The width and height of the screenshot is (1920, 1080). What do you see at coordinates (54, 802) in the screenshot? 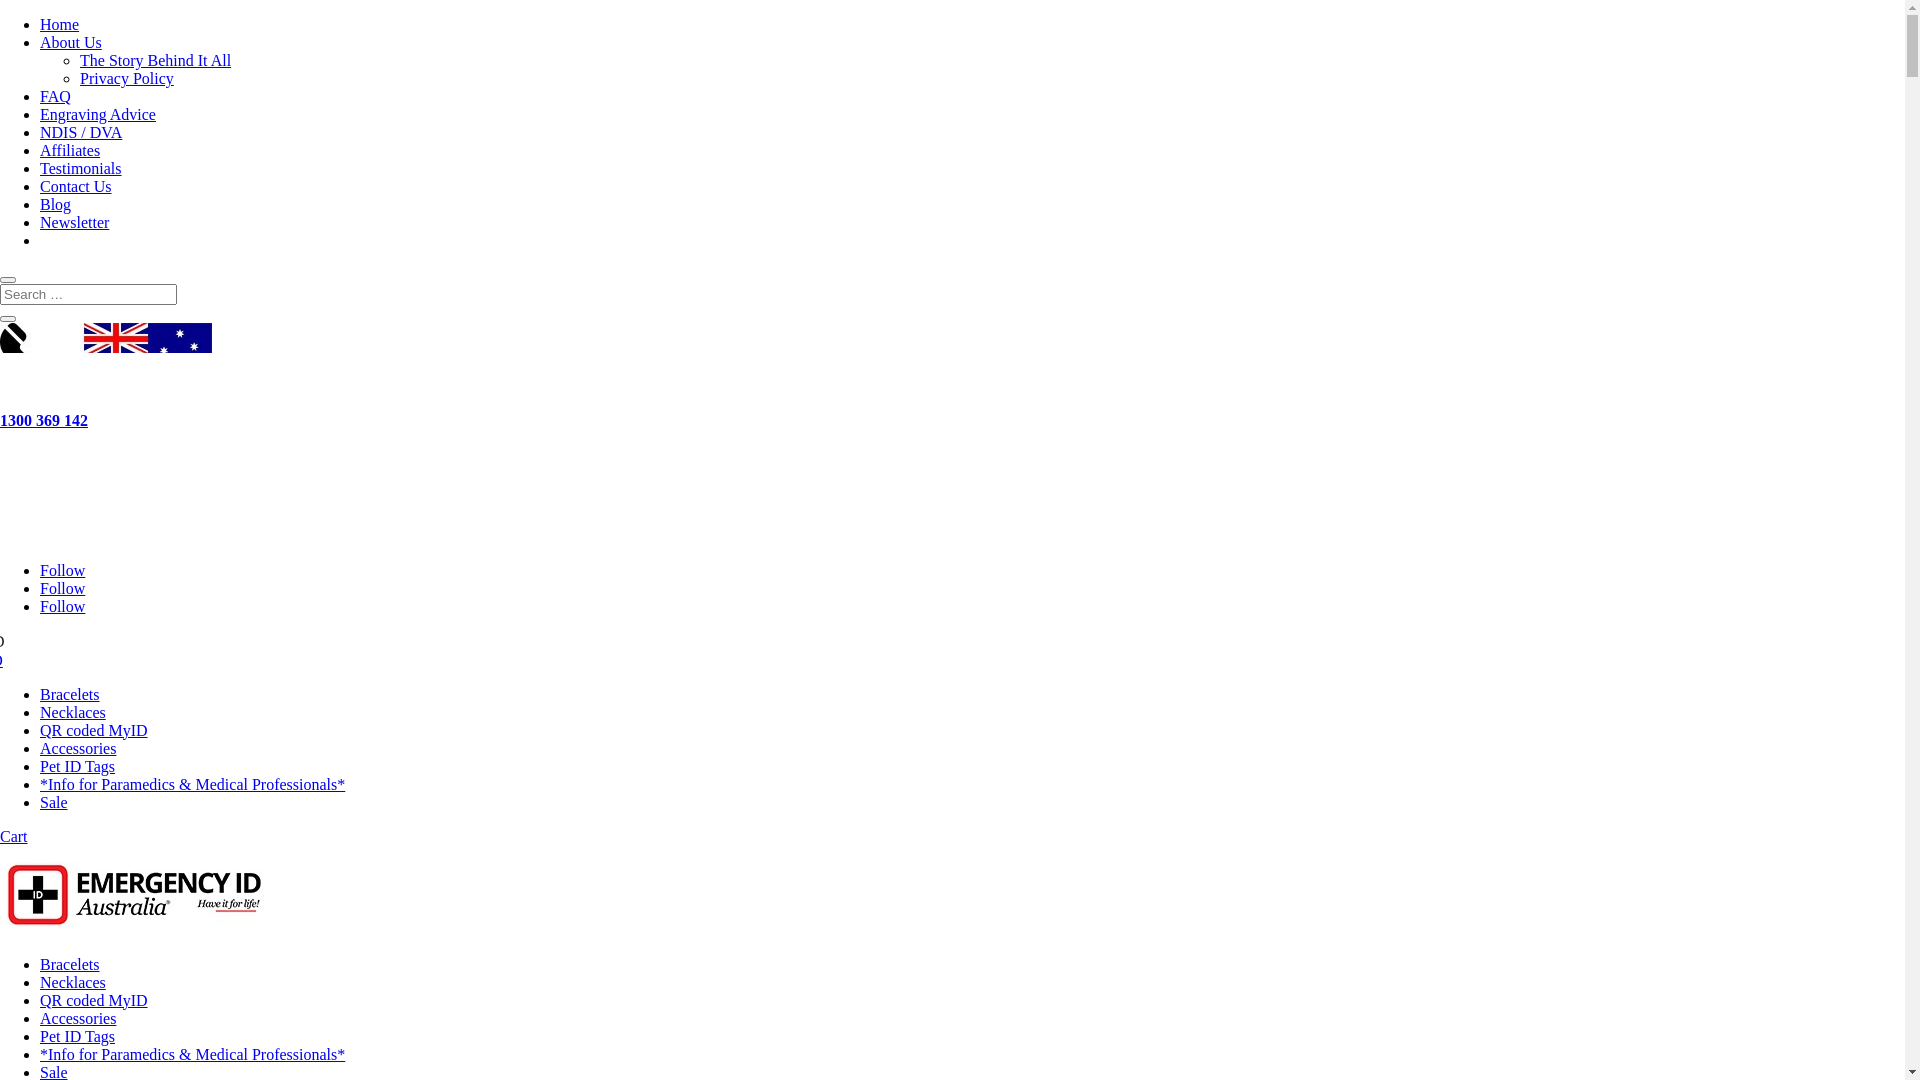
I see `Sale` at bounding box center [54, 802].